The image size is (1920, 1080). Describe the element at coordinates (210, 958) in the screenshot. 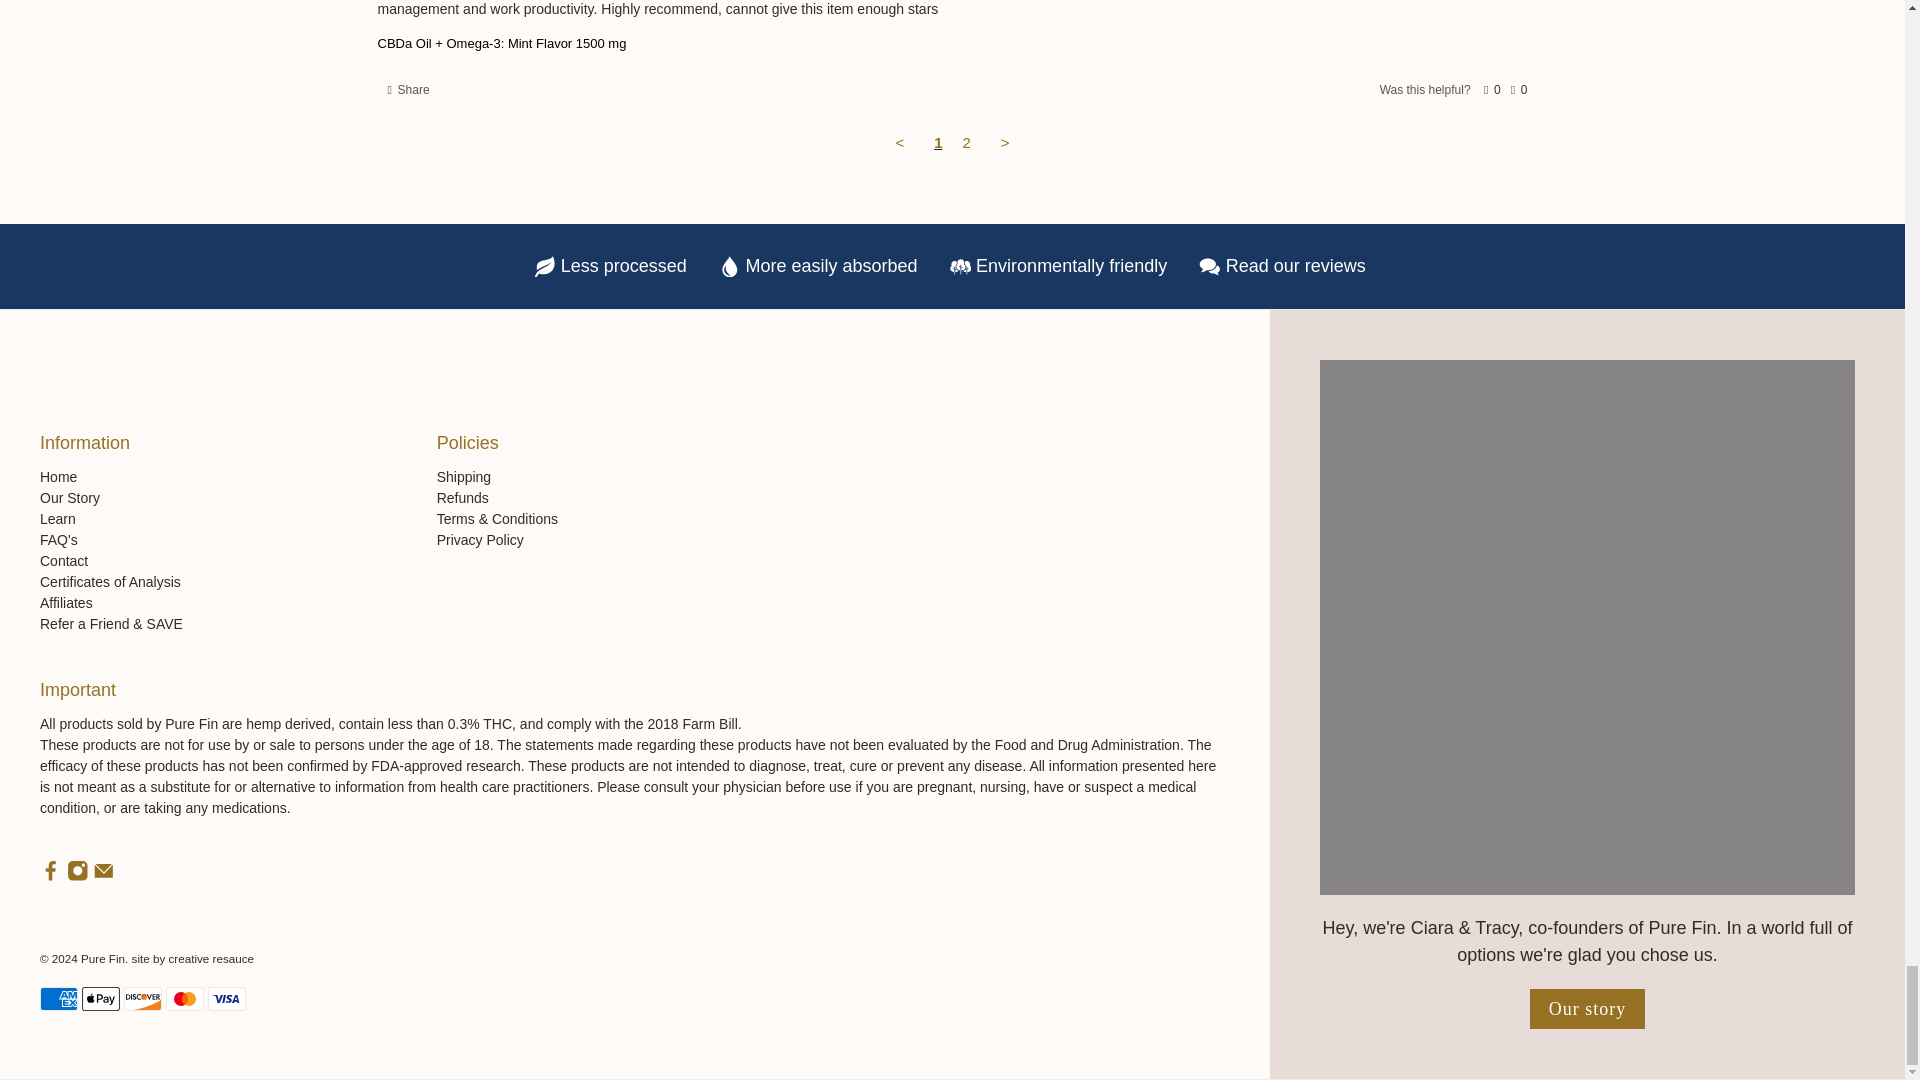

I see `Creative Resauce` at that location.